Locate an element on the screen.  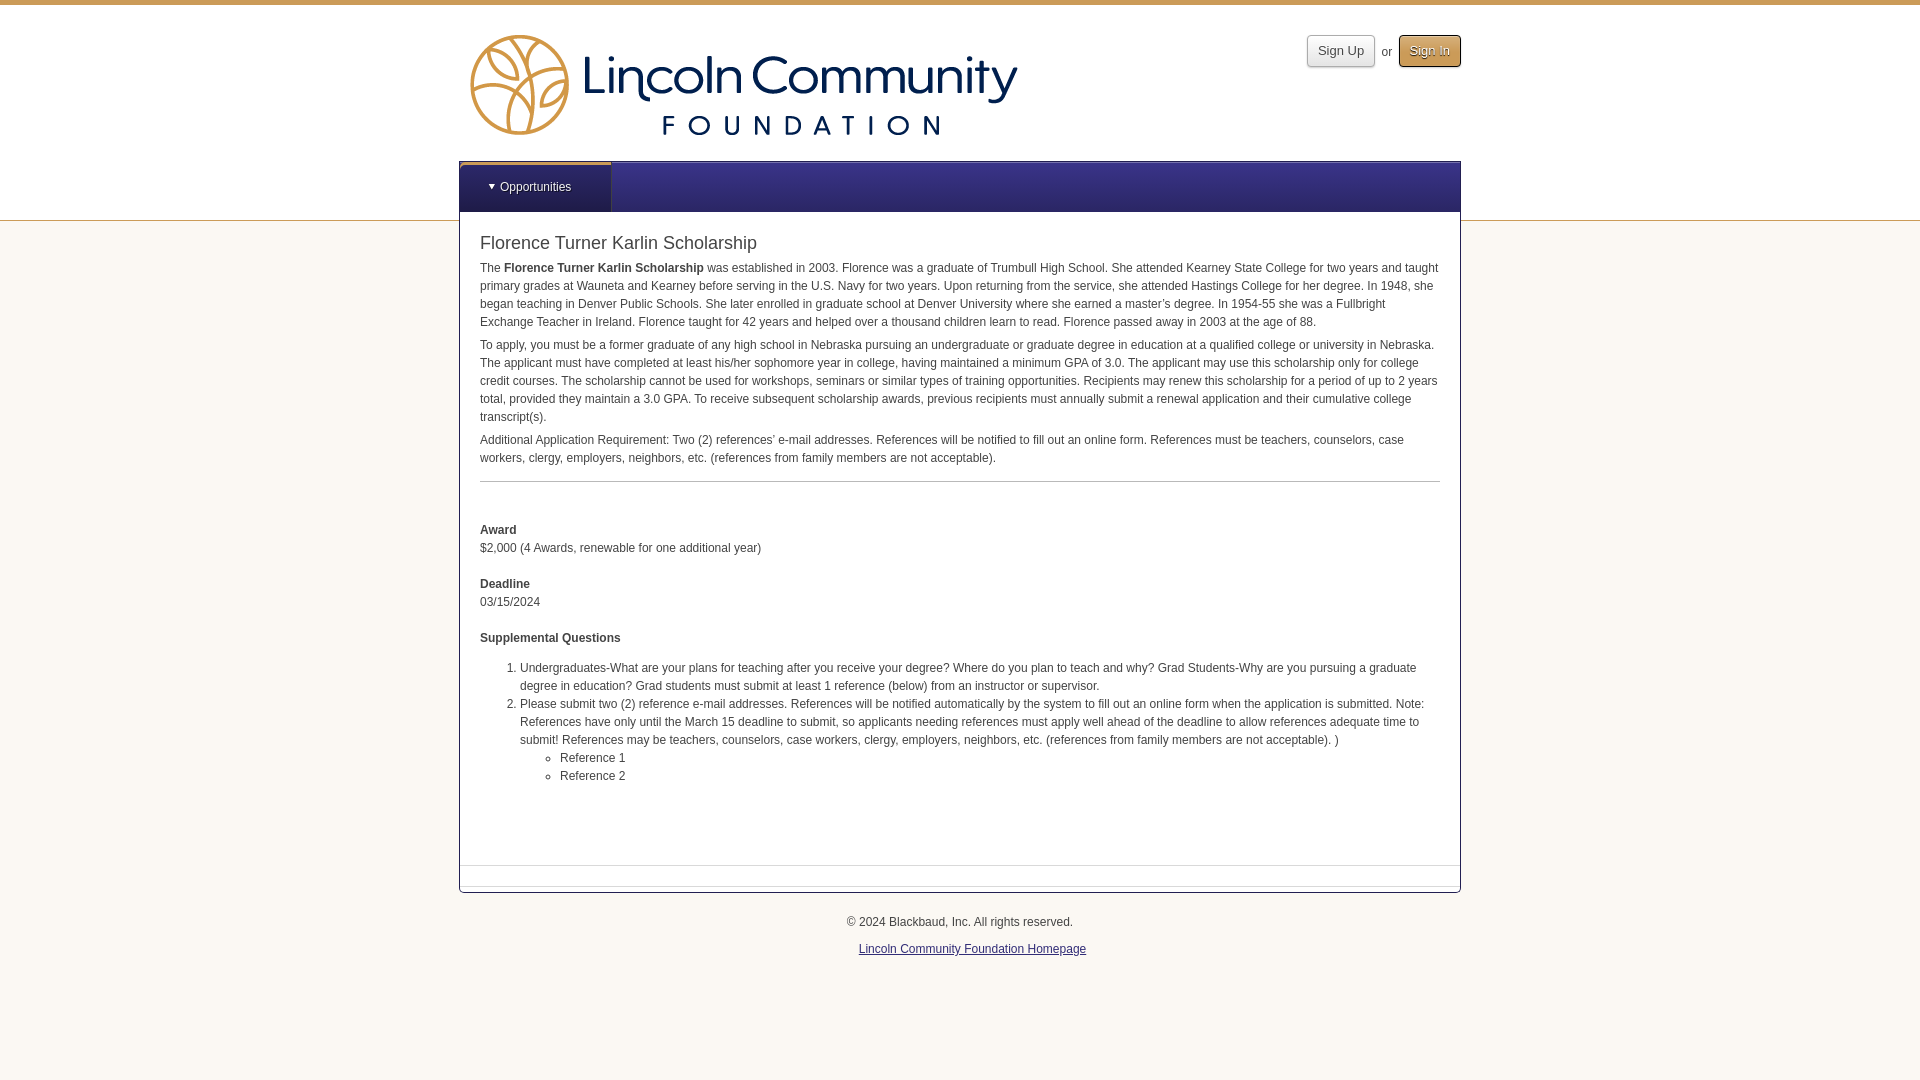
Sign Up is located at coordinates (1340, 50).